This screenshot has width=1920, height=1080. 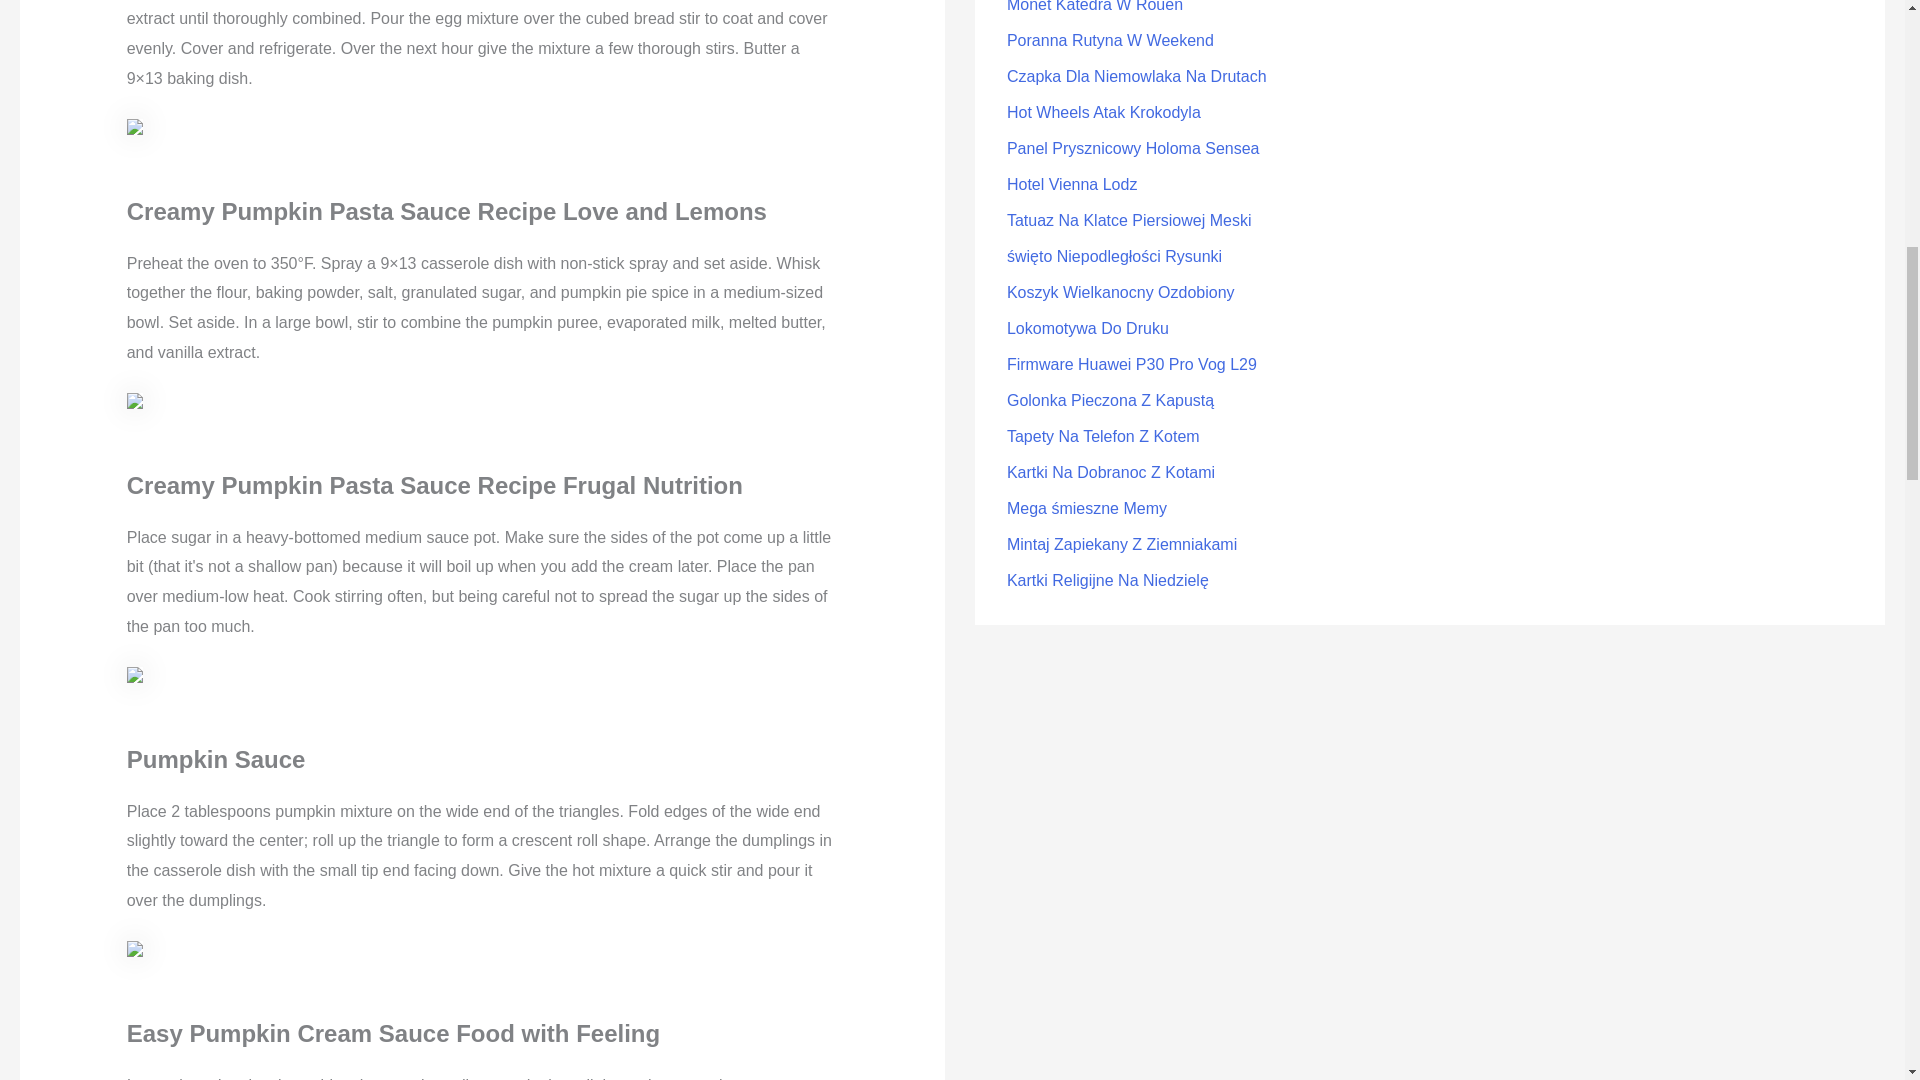 I want to click on Poranna Rutyna W Weekend, so click(x=1110, y=40).